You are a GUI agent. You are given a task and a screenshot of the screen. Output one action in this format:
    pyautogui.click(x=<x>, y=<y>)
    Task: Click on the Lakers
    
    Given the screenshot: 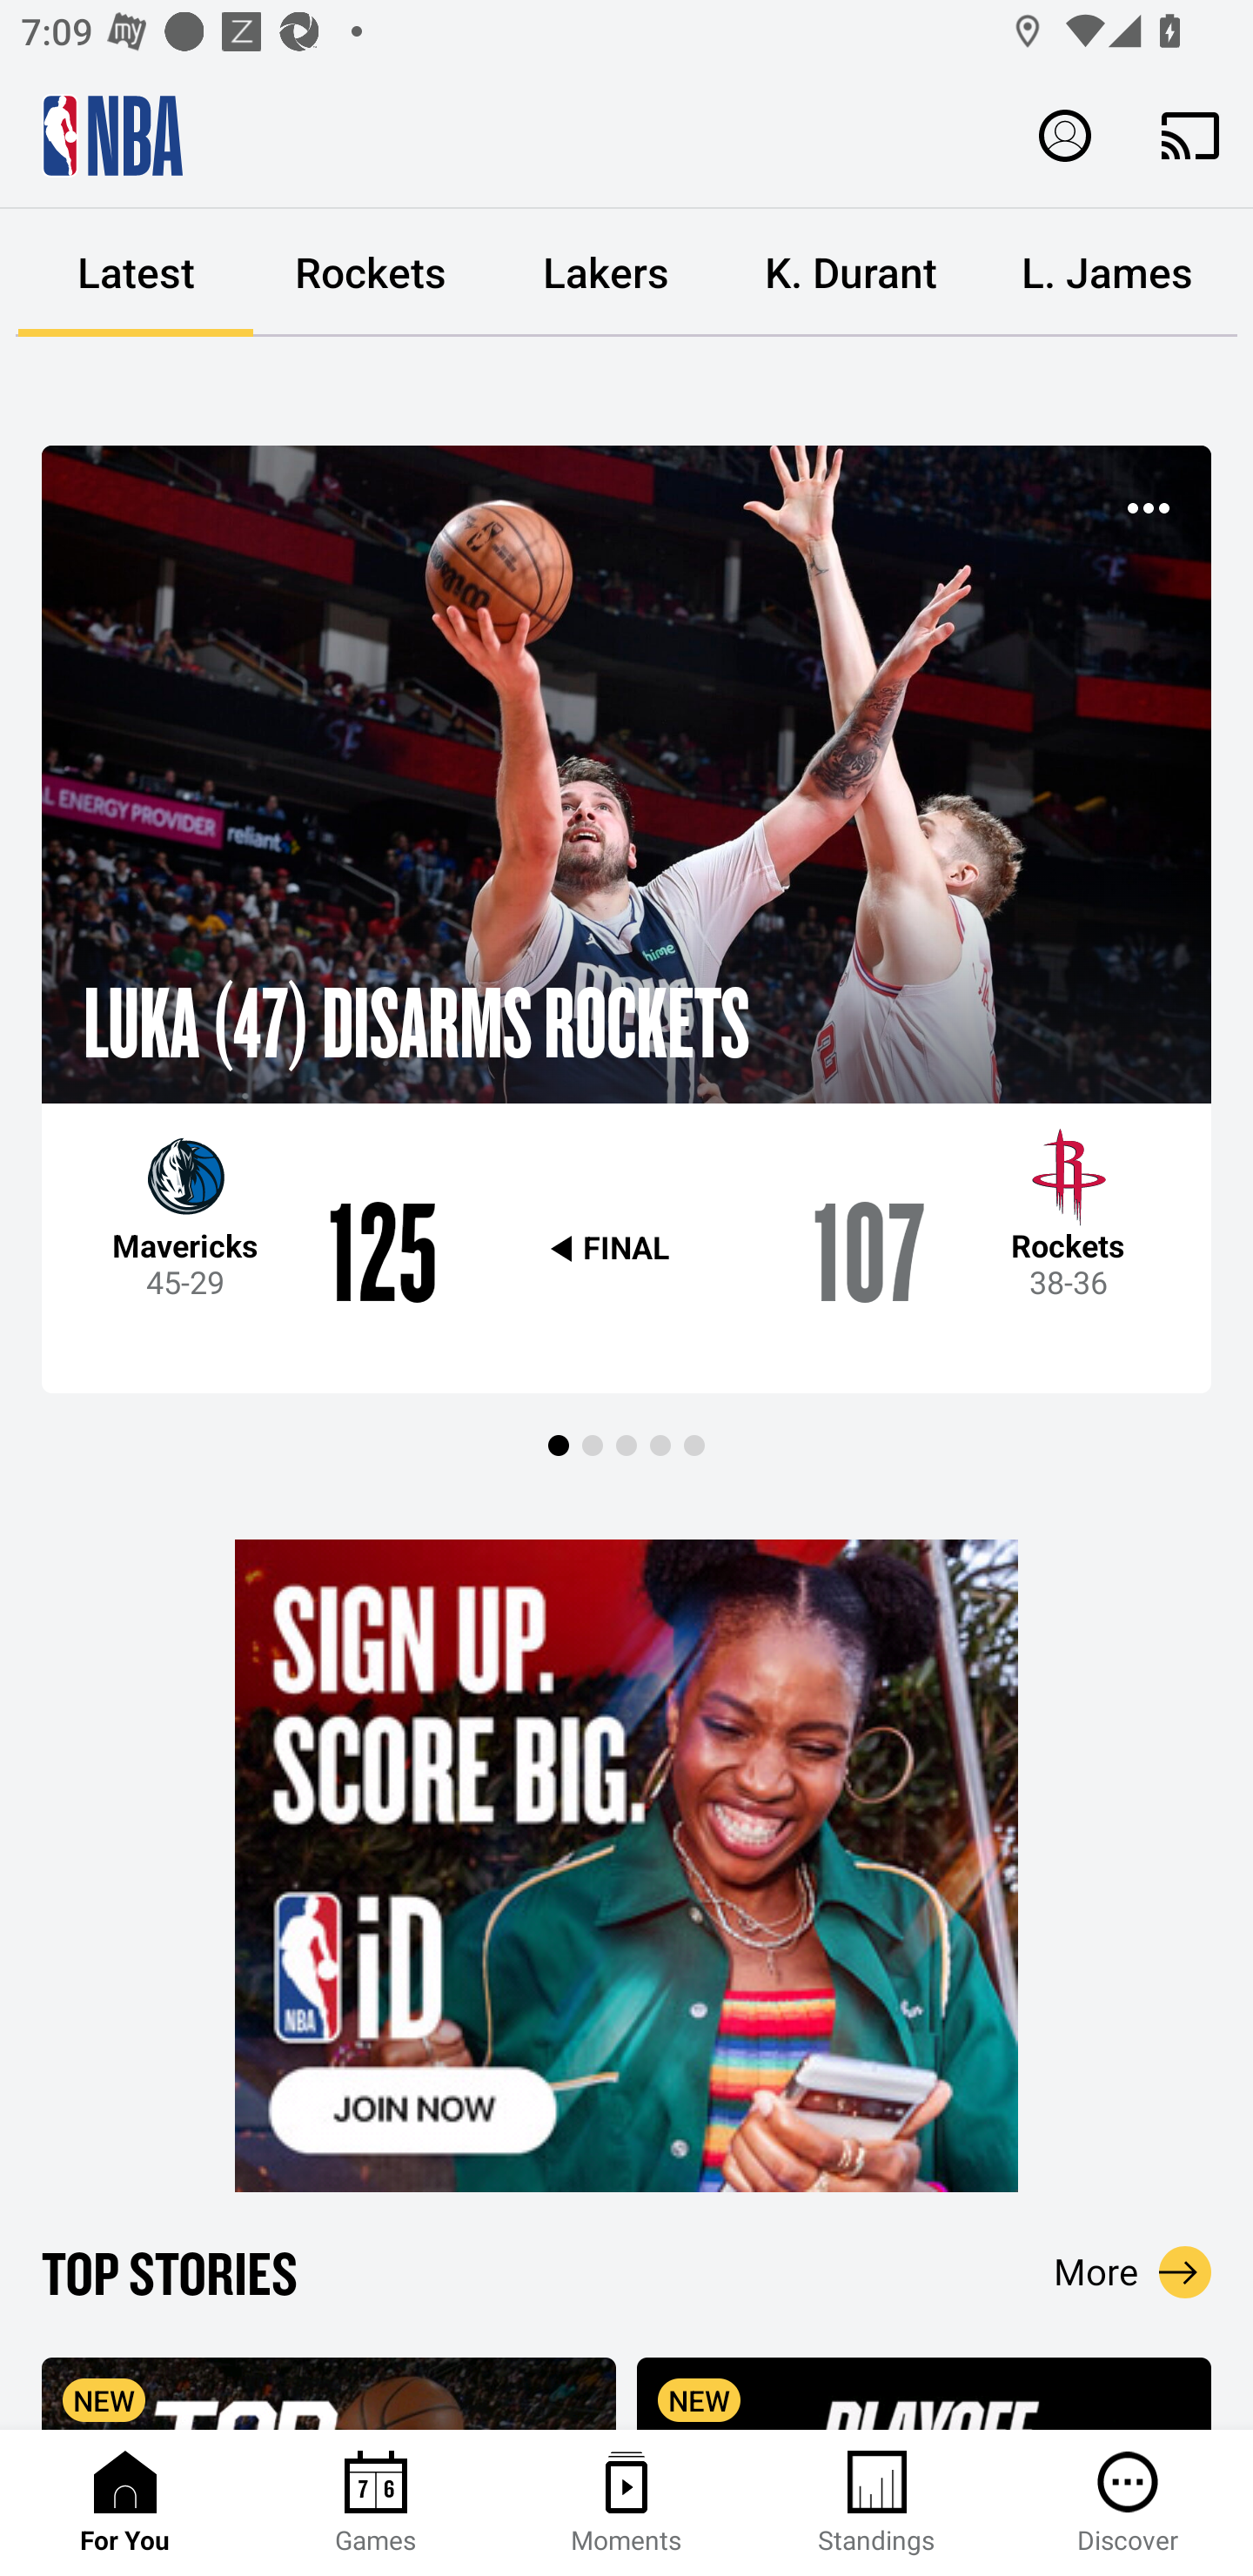 What is the action you would take?
    pyautogui.click(x=606, y=273)
    